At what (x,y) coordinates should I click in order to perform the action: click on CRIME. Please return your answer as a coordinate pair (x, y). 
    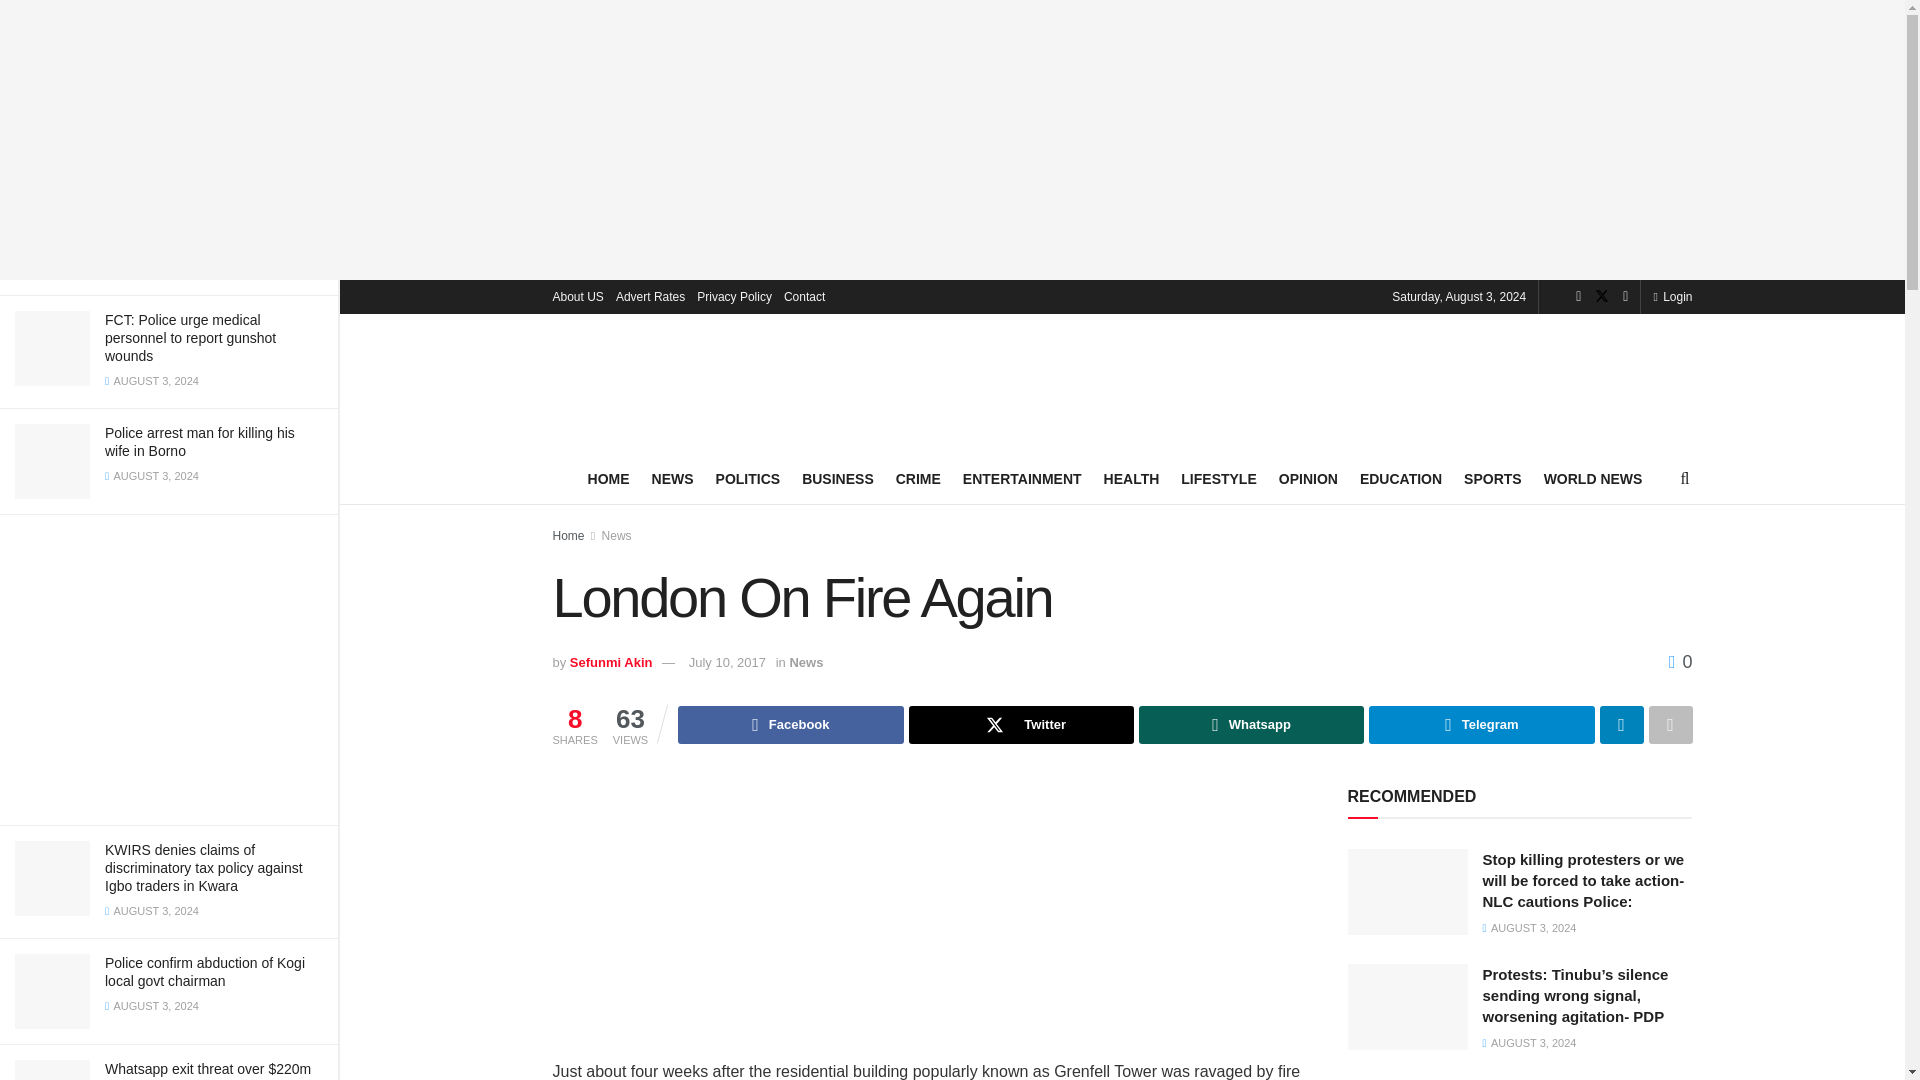
    Looking at the image, I should click on (918, 478).